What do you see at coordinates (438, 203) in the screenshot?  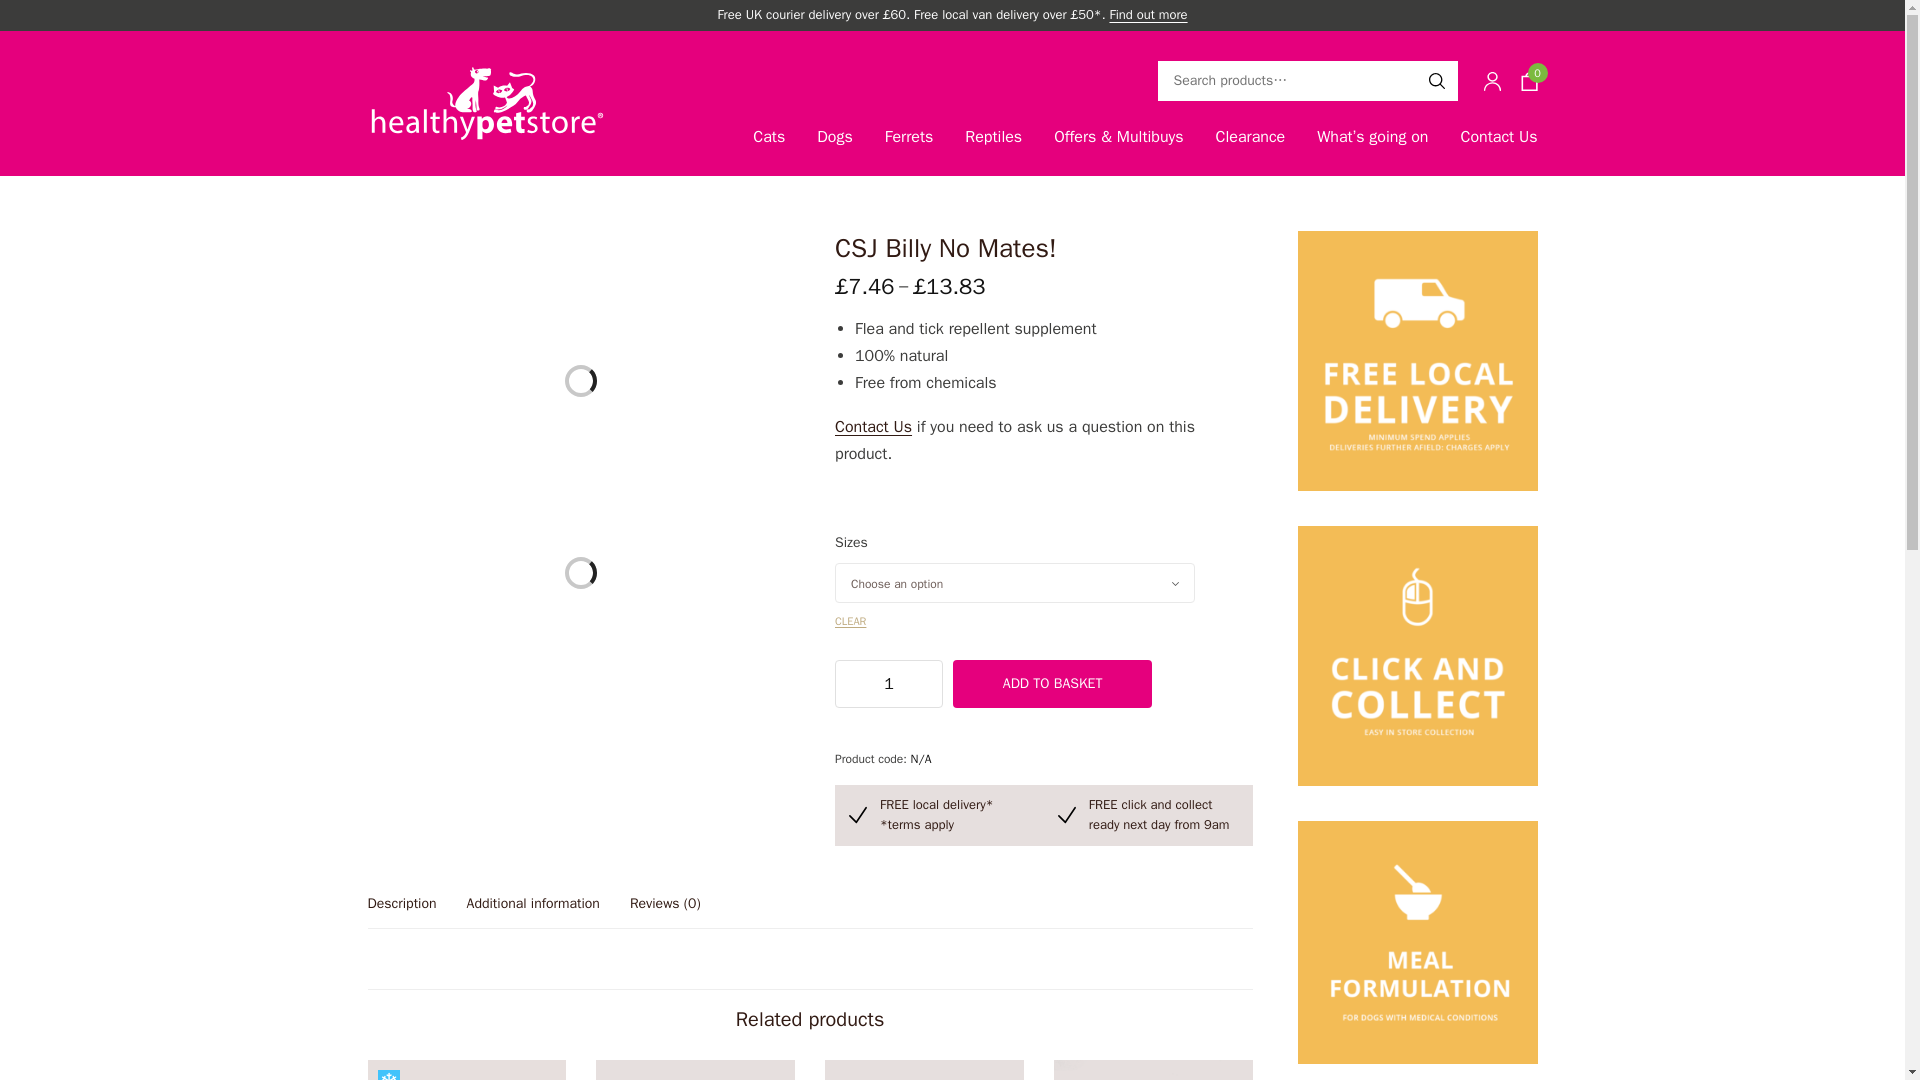 I see `Cats` at bounding box center [438, 203].